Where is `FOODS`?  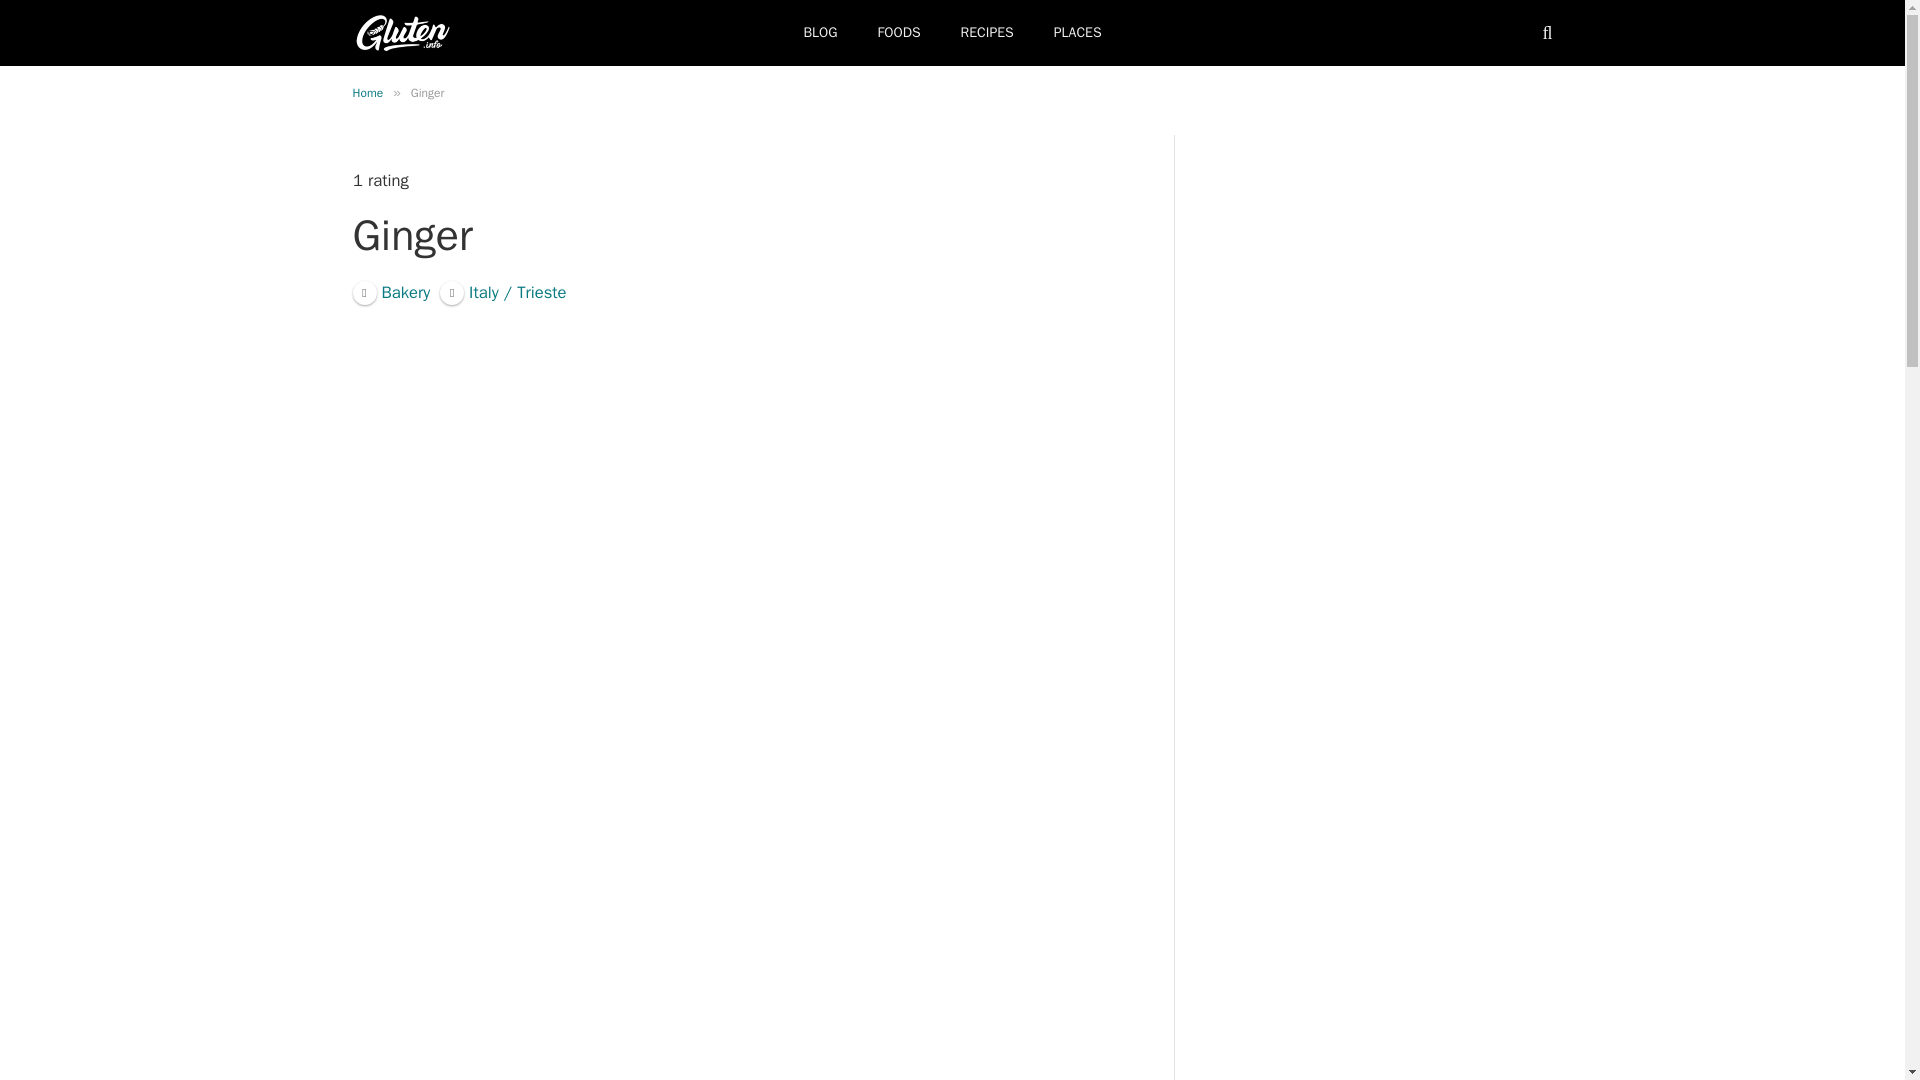 FOODS is located at coordinates (899, 32).